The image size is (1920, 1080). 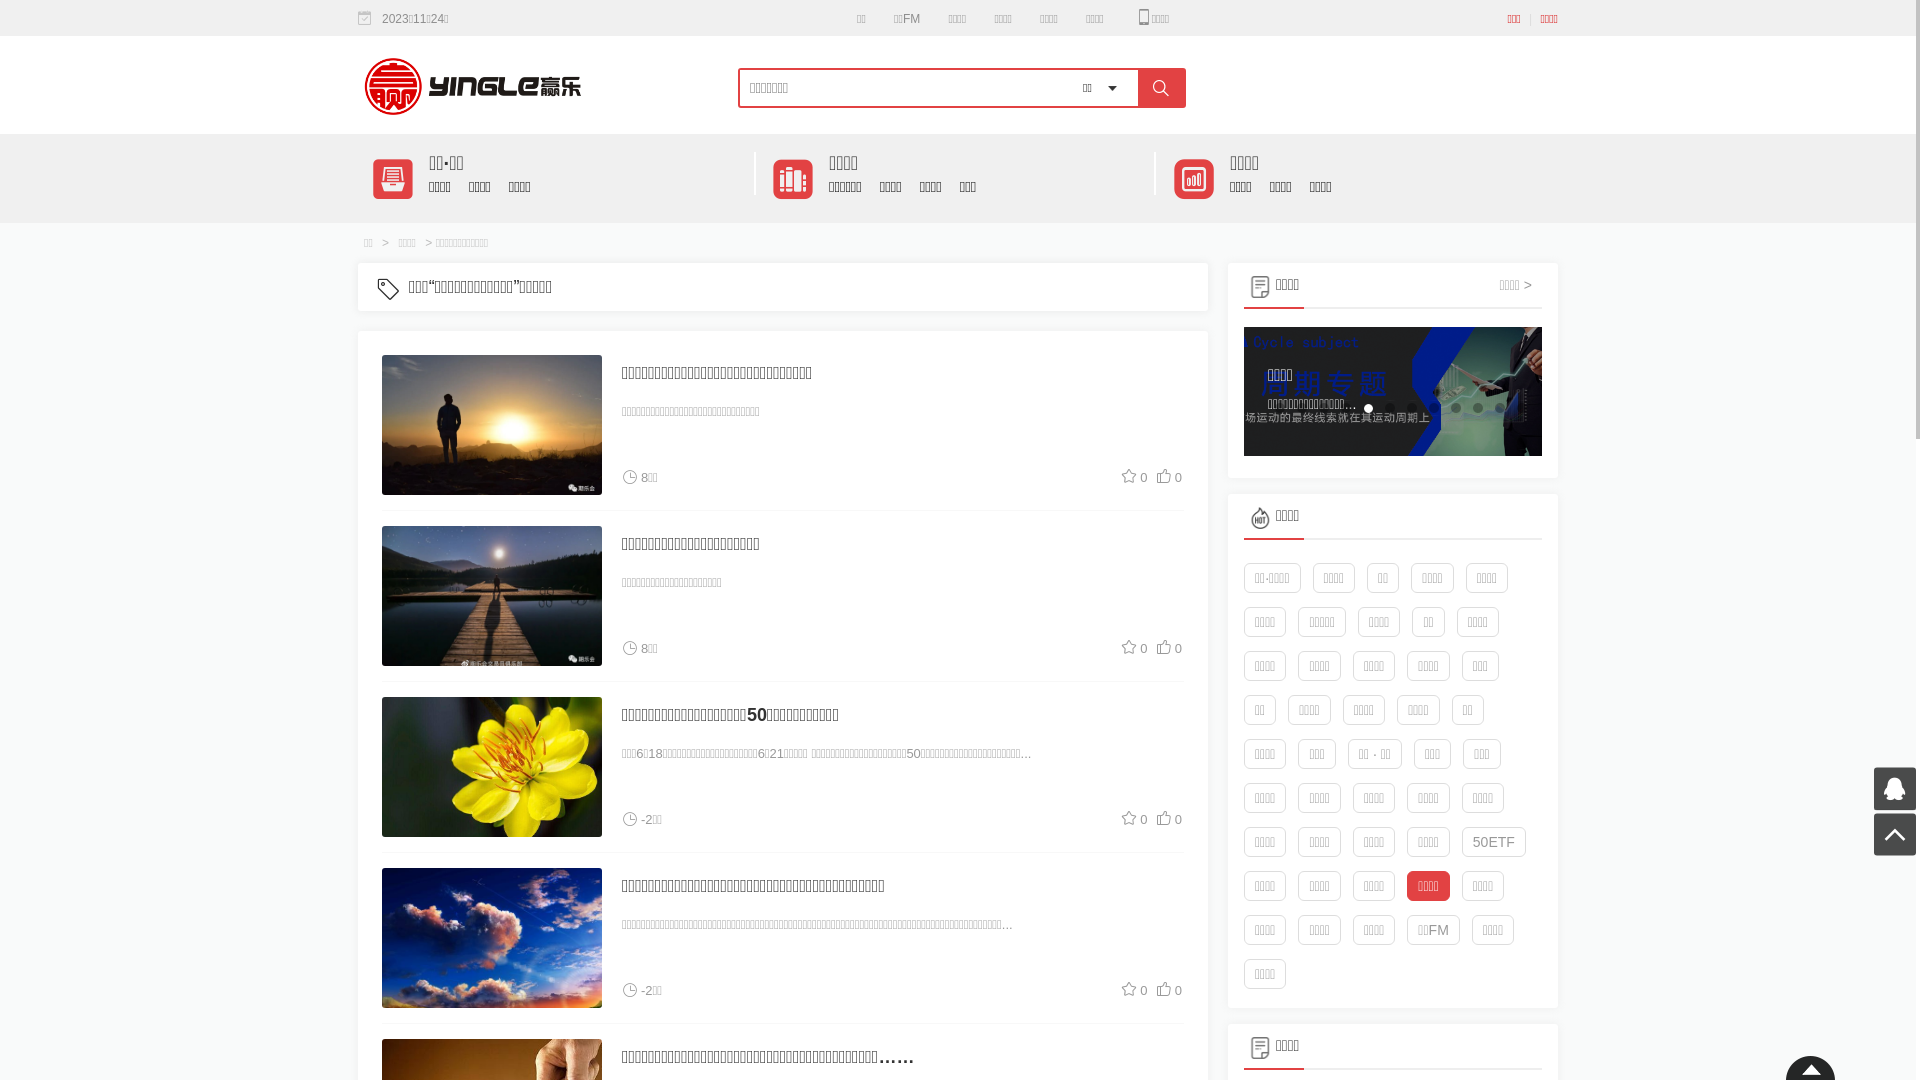 I want to click on 6, so click(x=1390, y=408).